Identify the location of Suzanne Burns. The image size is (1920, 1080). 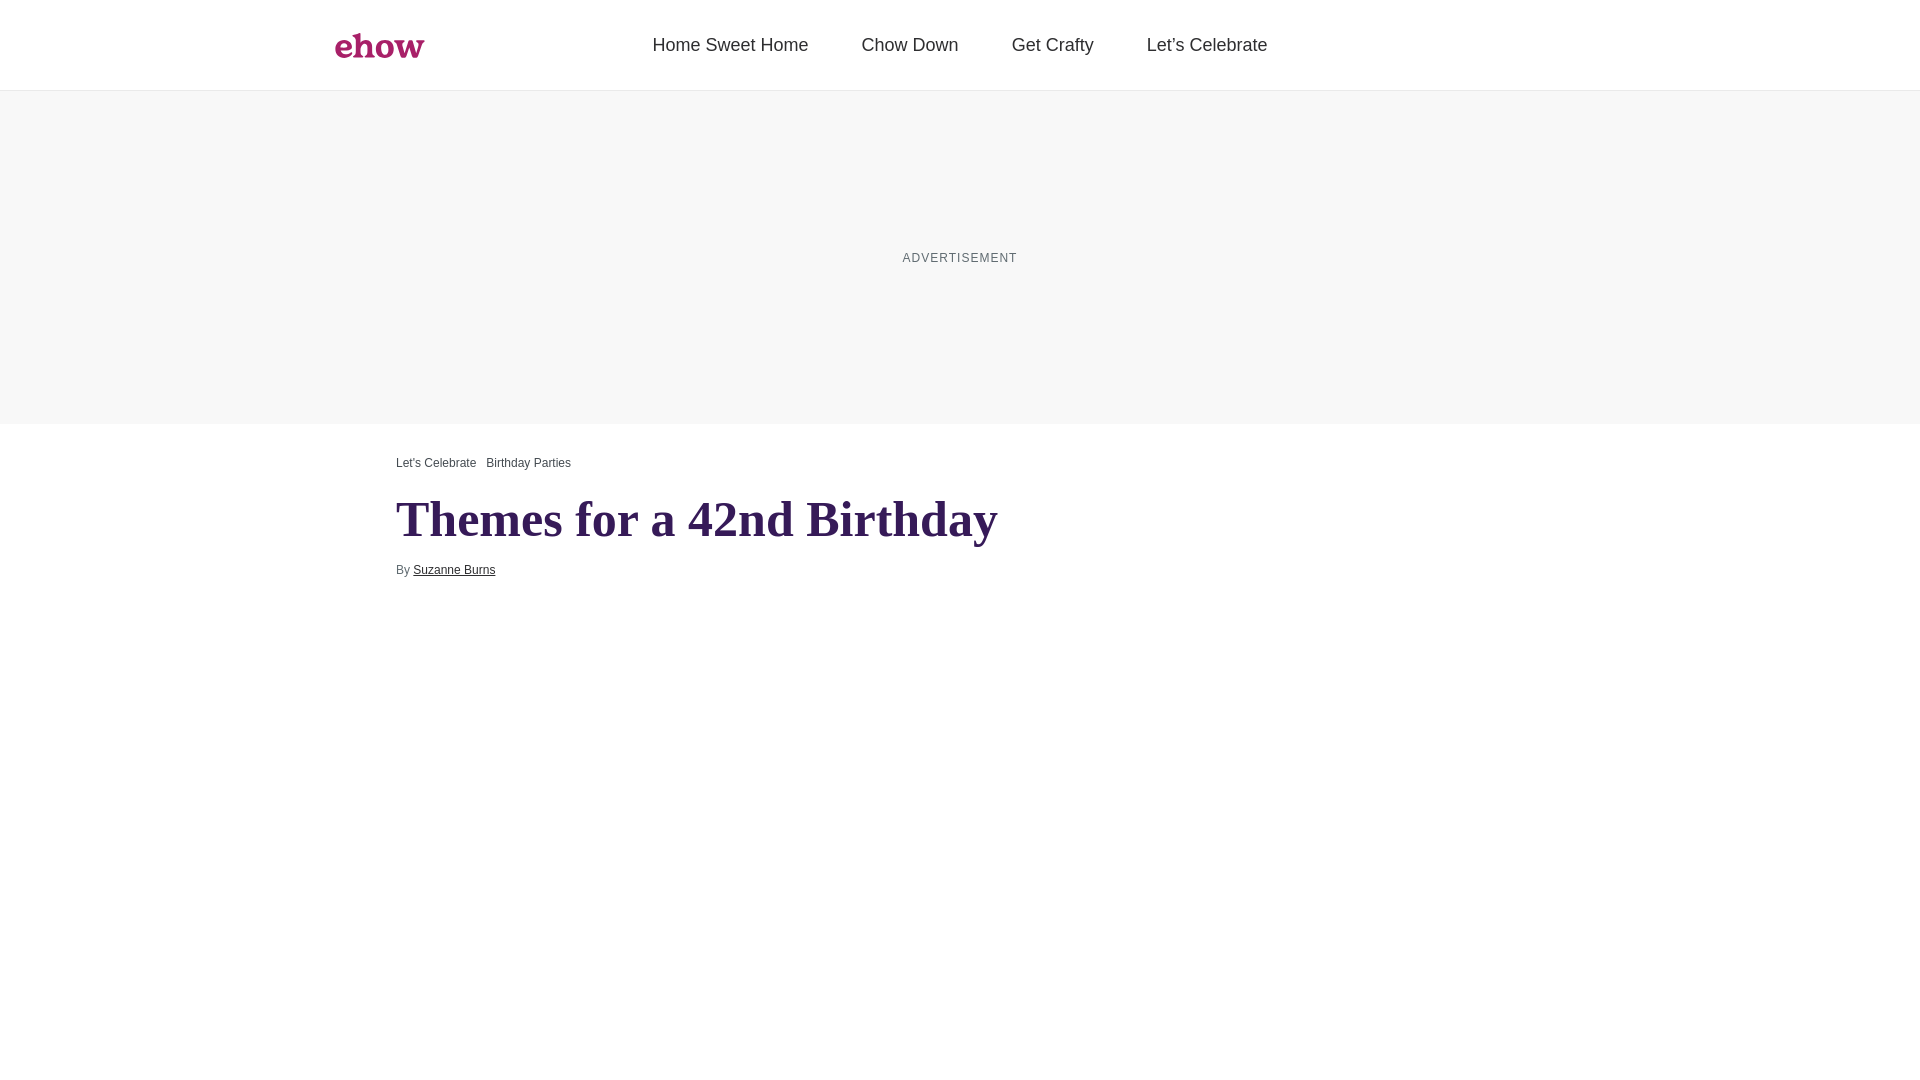
(454, 569).